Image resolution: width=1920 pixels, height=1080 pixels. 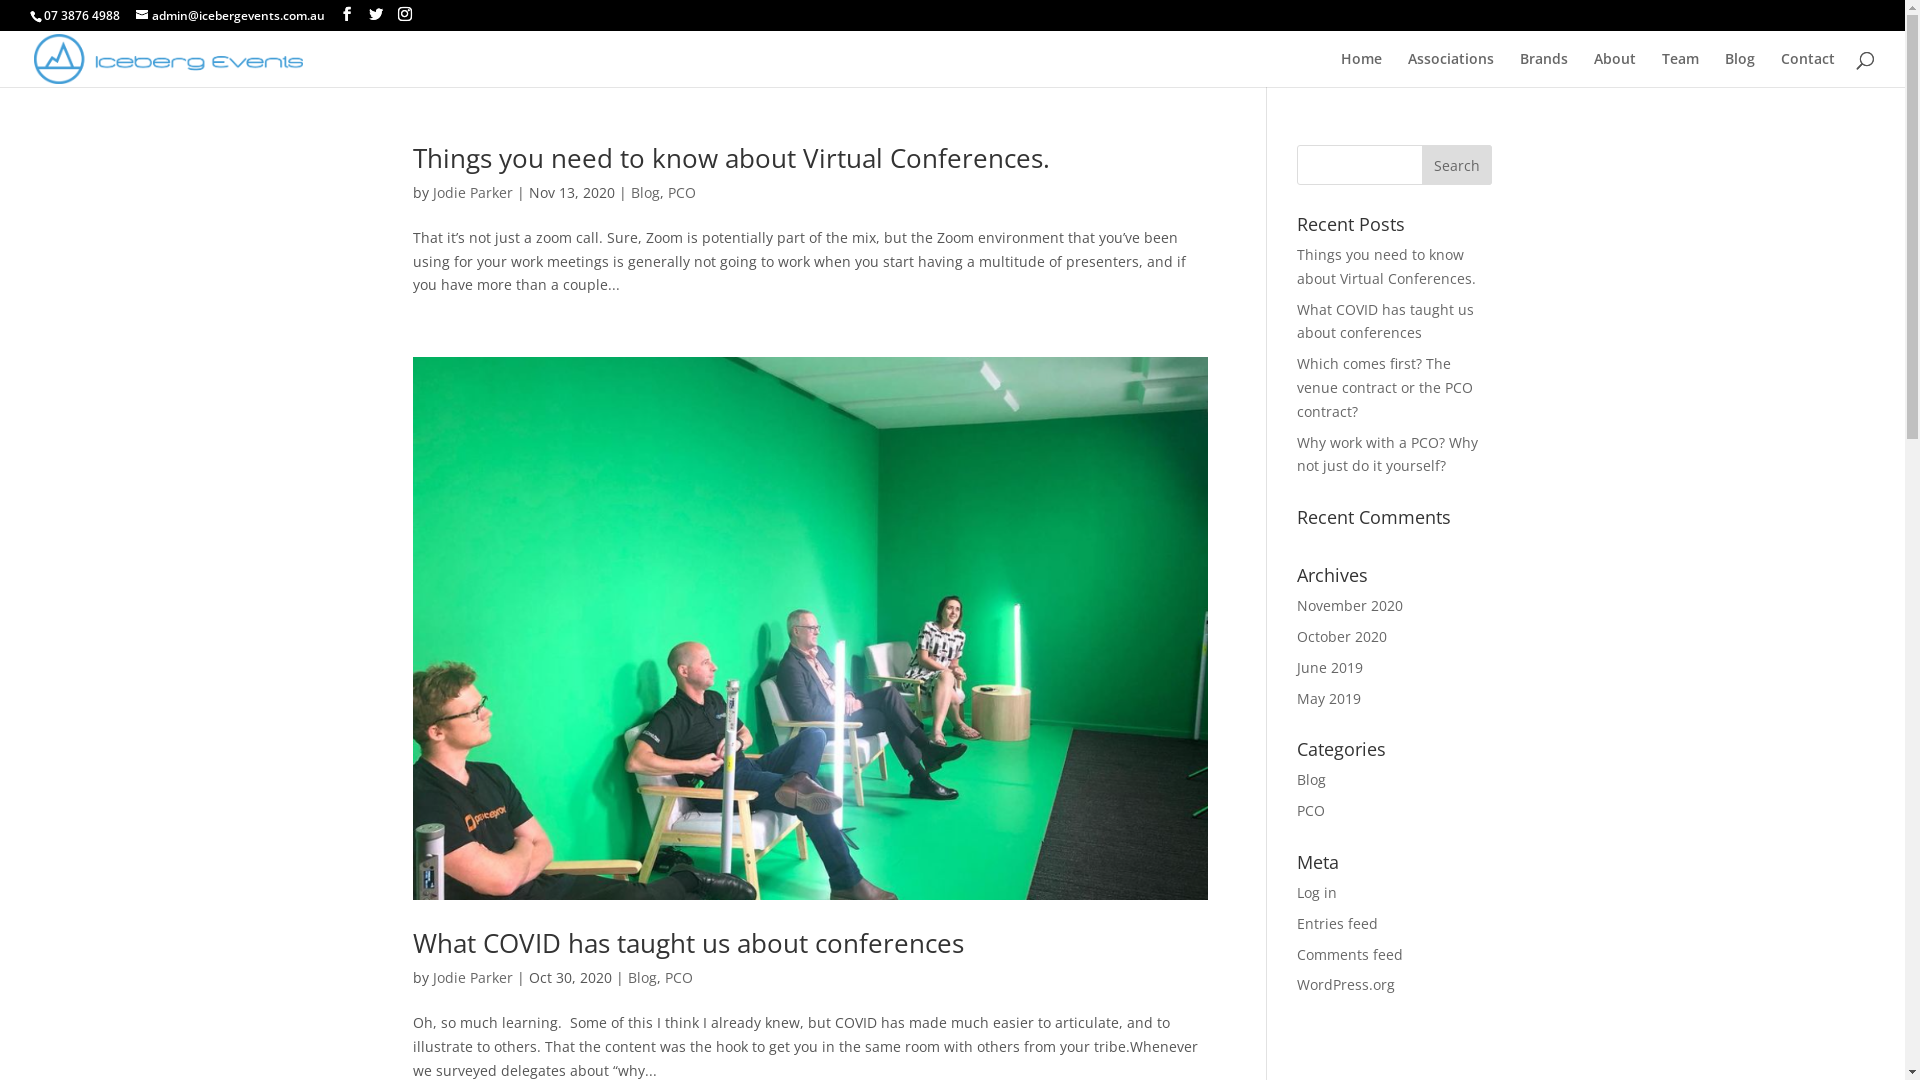 I want to click on Jodie Parker, so click(x=472, y=192).